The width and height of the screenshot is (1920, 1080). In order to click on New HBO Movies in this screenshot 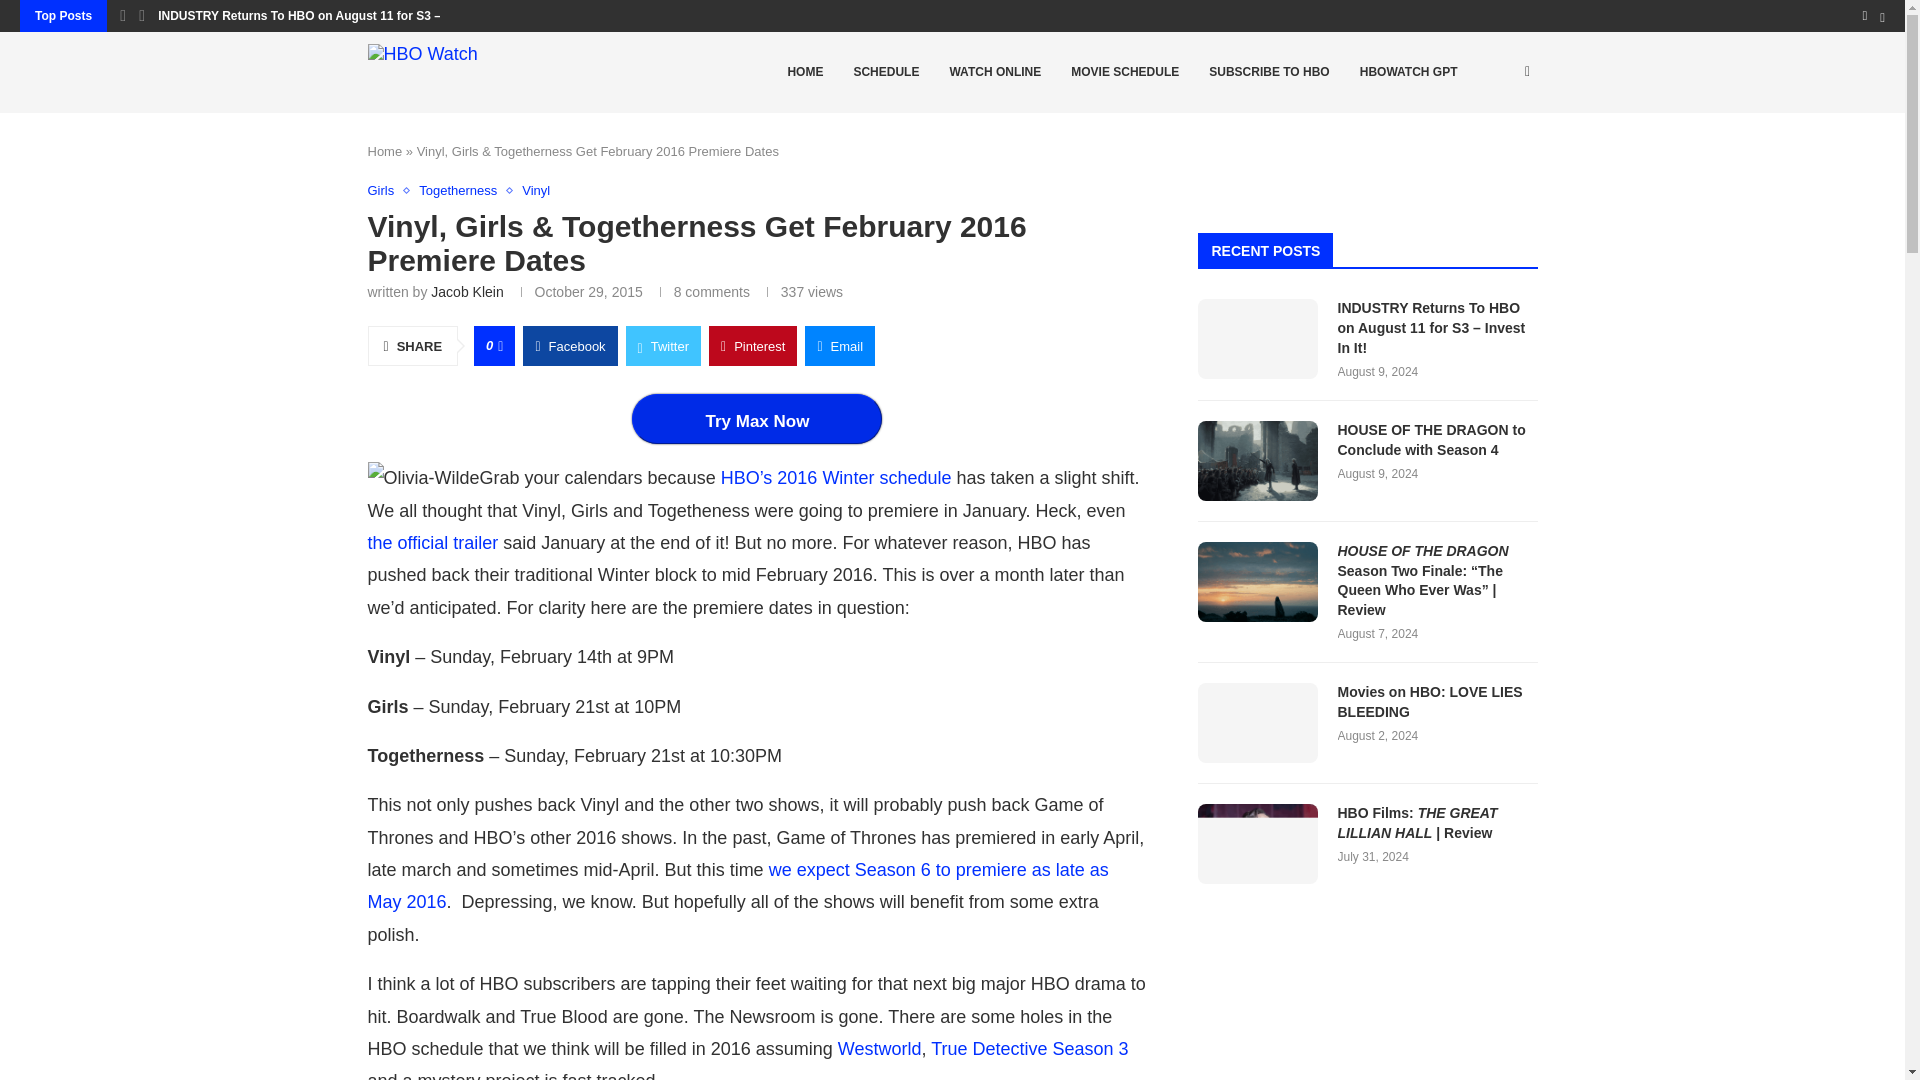, I will do `click(1125, 72)`.